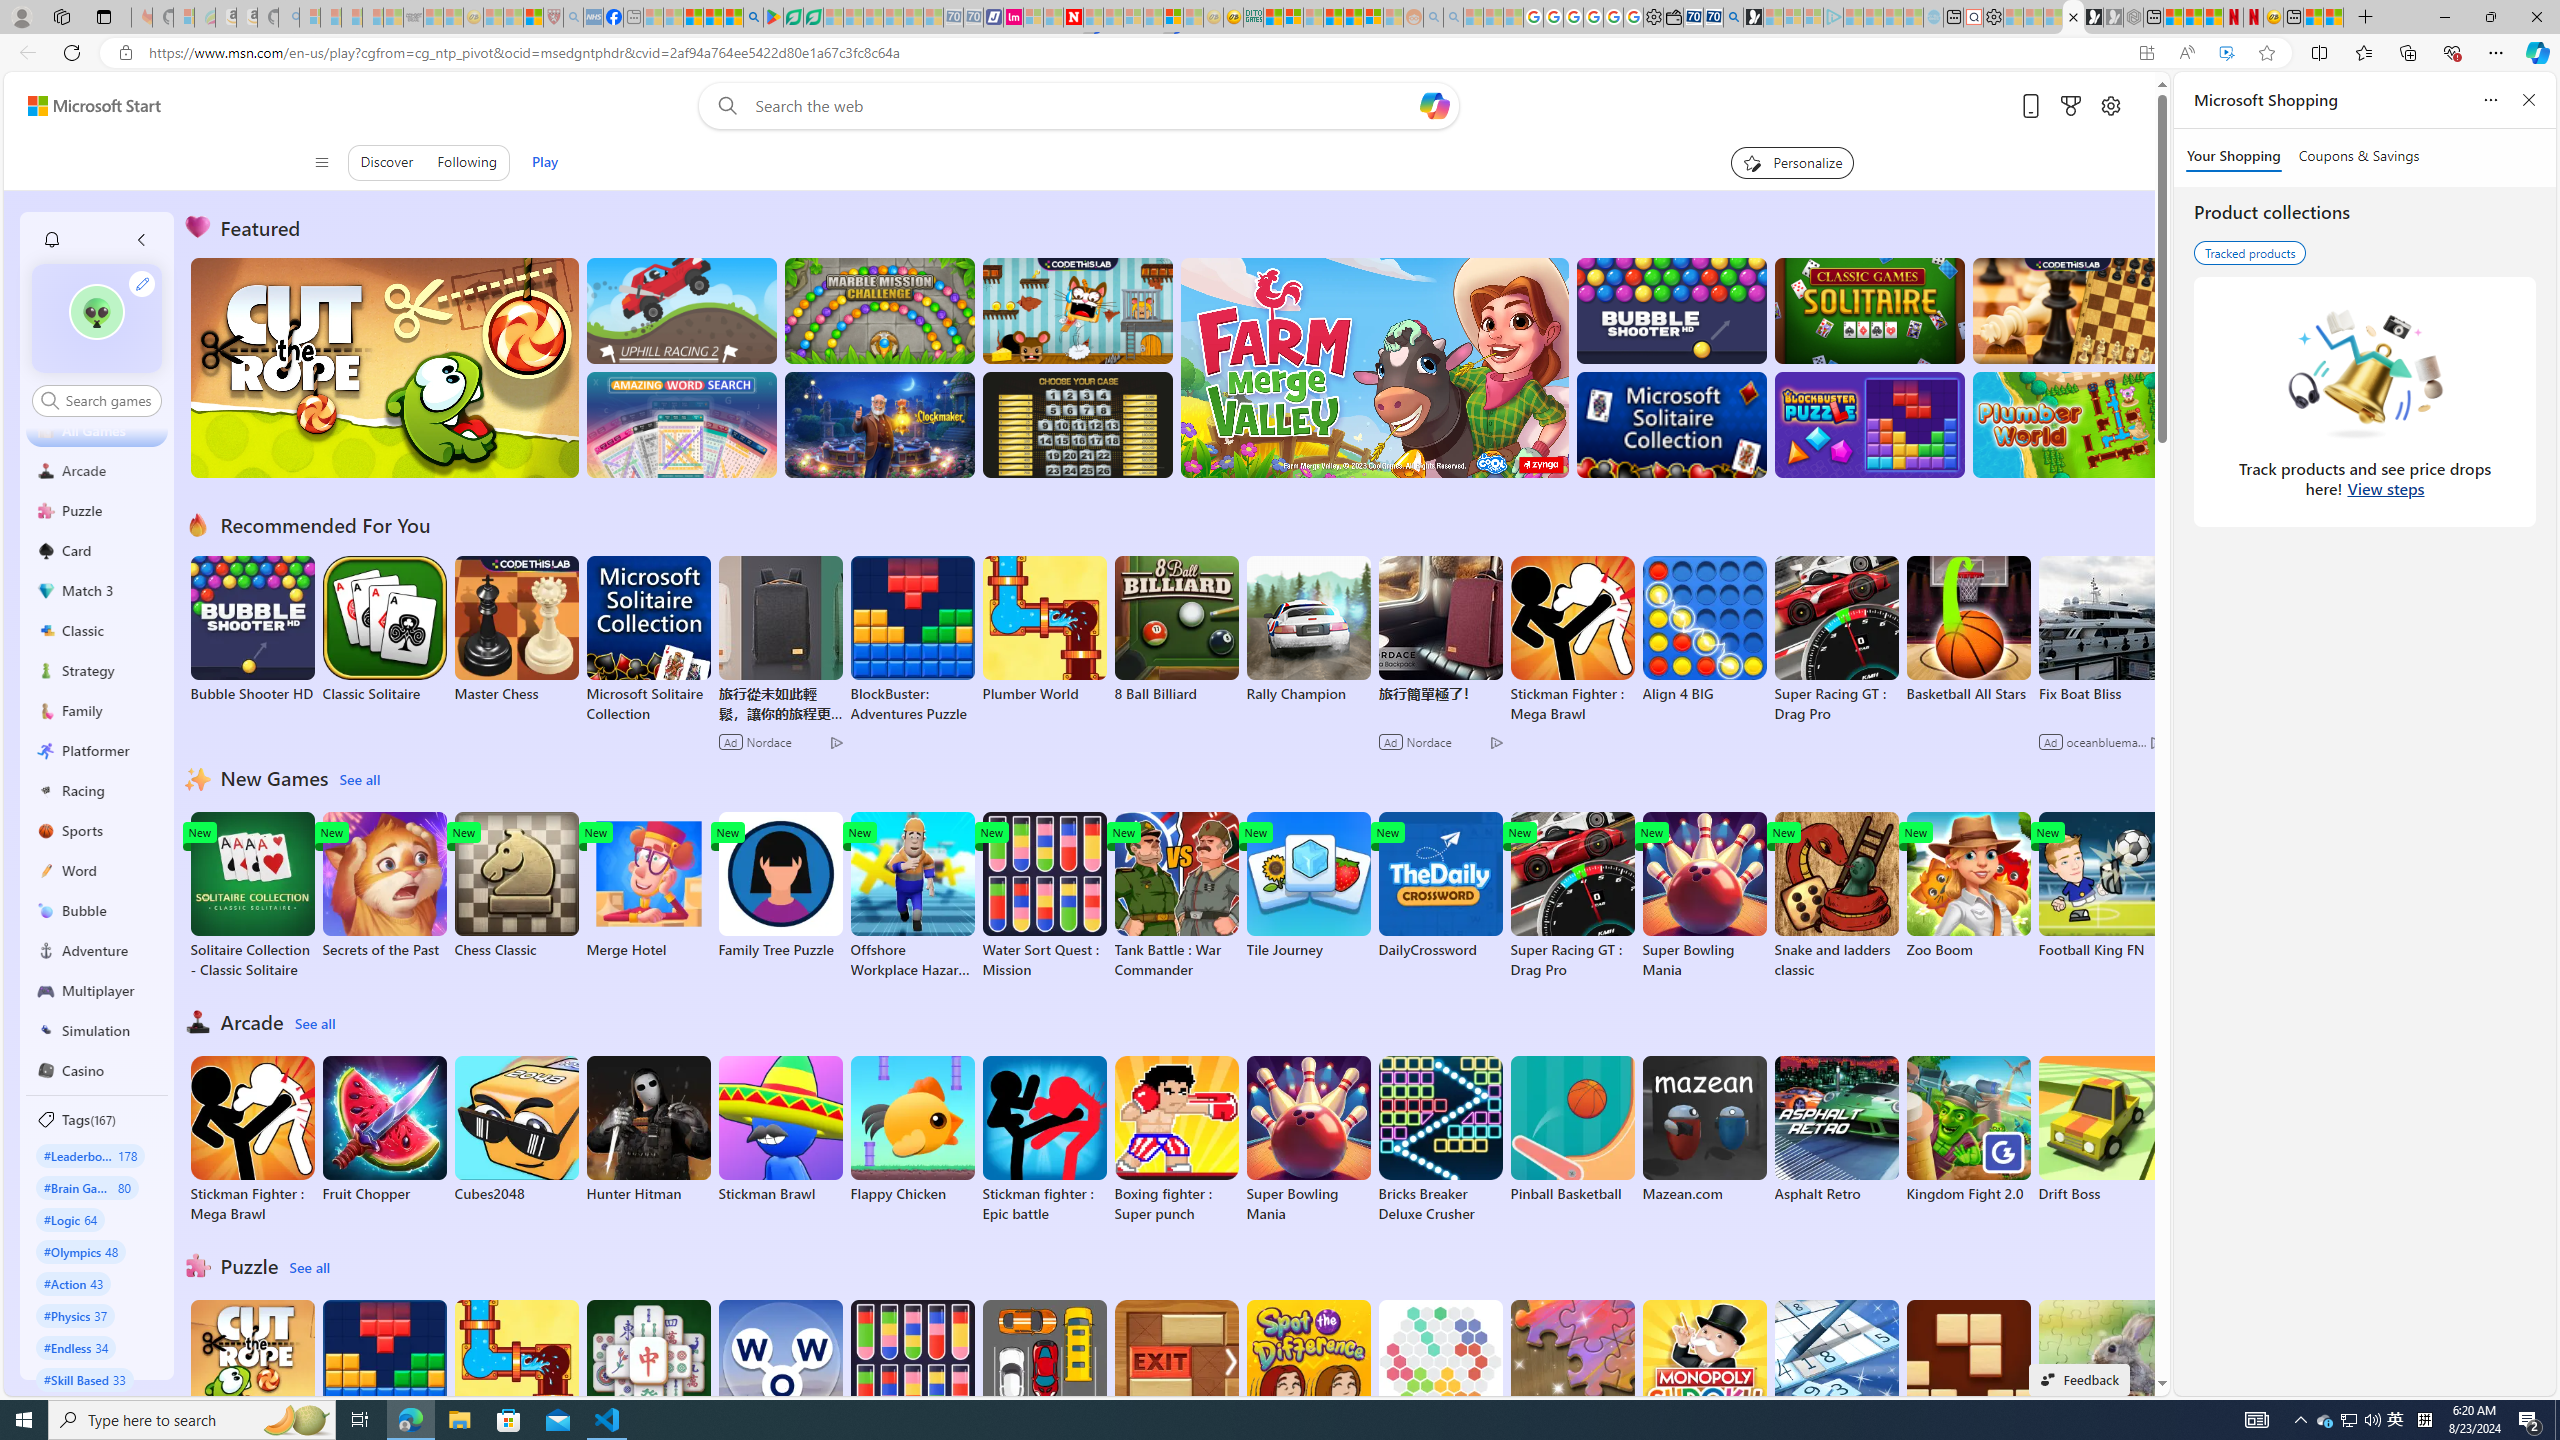  What do you see at coordinates (75, 1315) in the screenshot?
I see `#Physics 37` at bounding box center [75, 1315].